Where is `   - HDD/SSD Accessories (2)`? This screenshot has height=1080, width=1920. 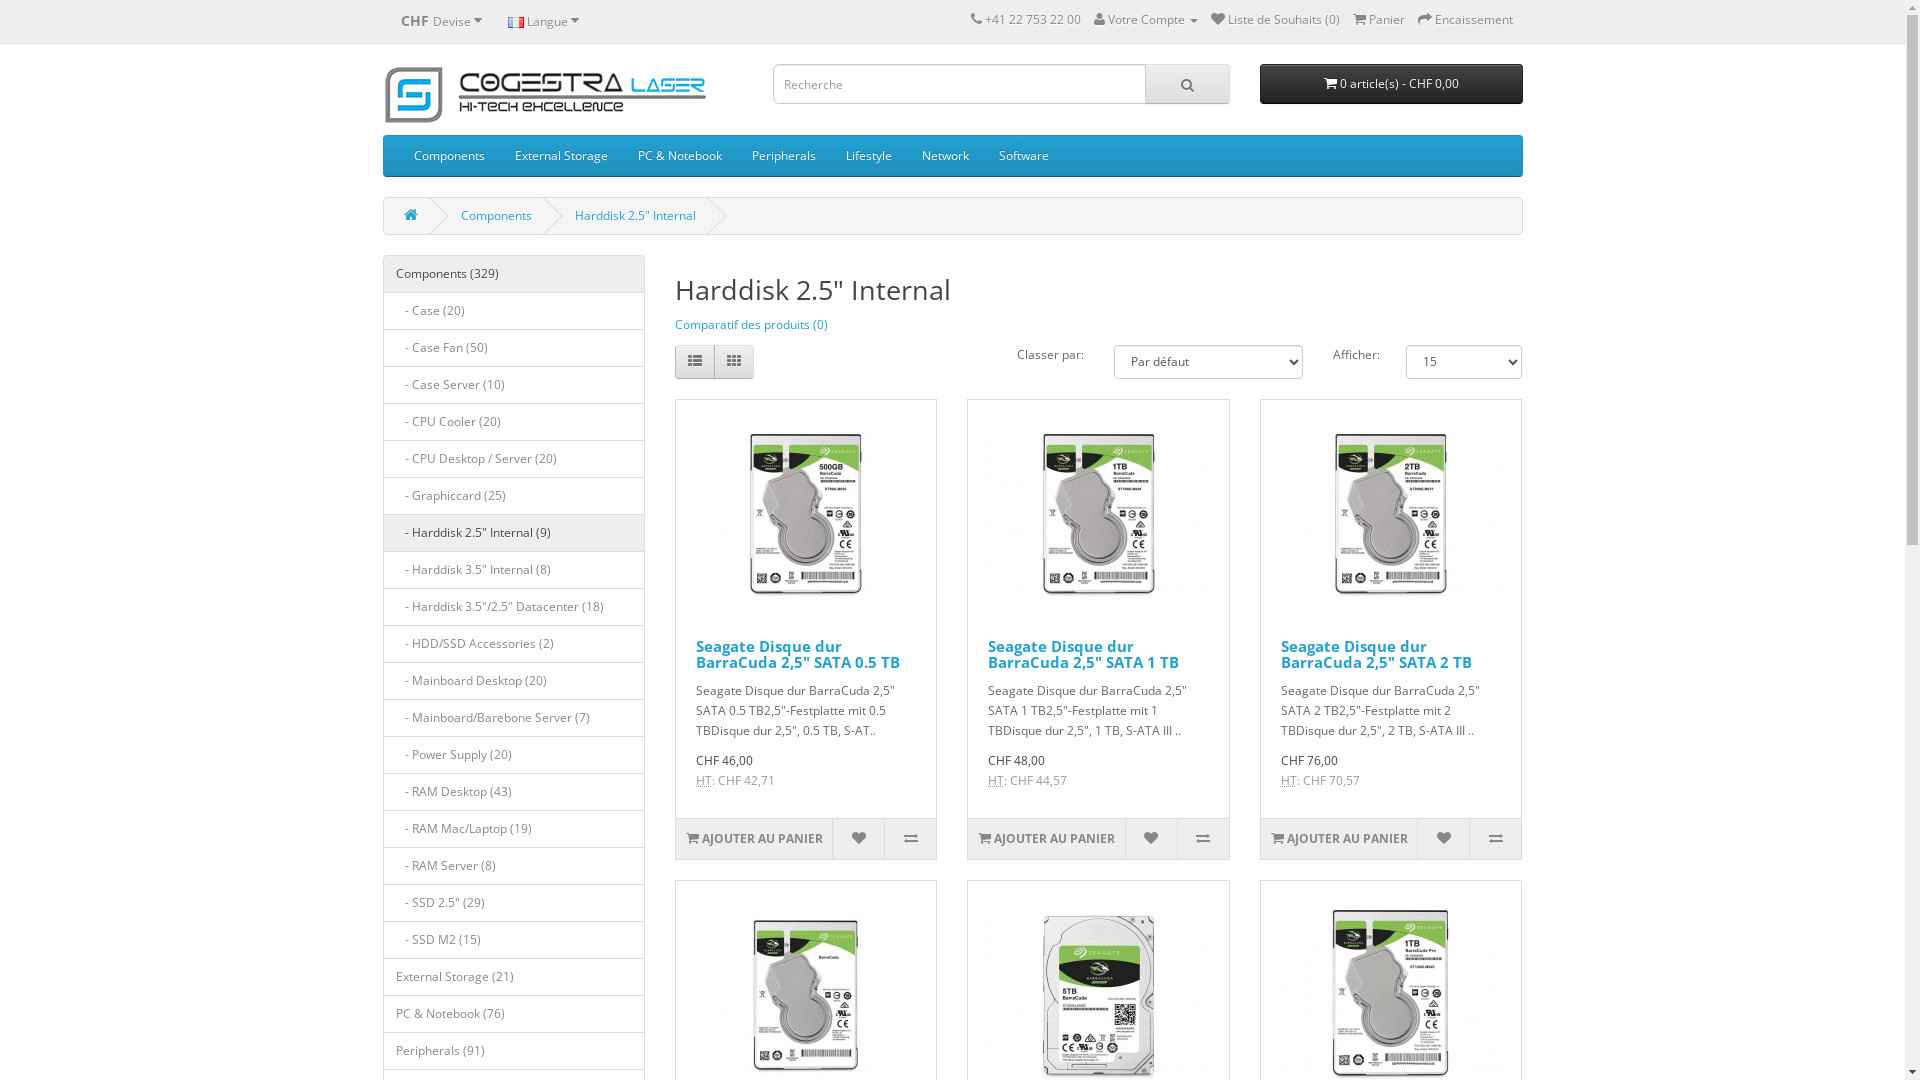    - HDD/SSD Accessories (2) is located at coordinates (514, 644).